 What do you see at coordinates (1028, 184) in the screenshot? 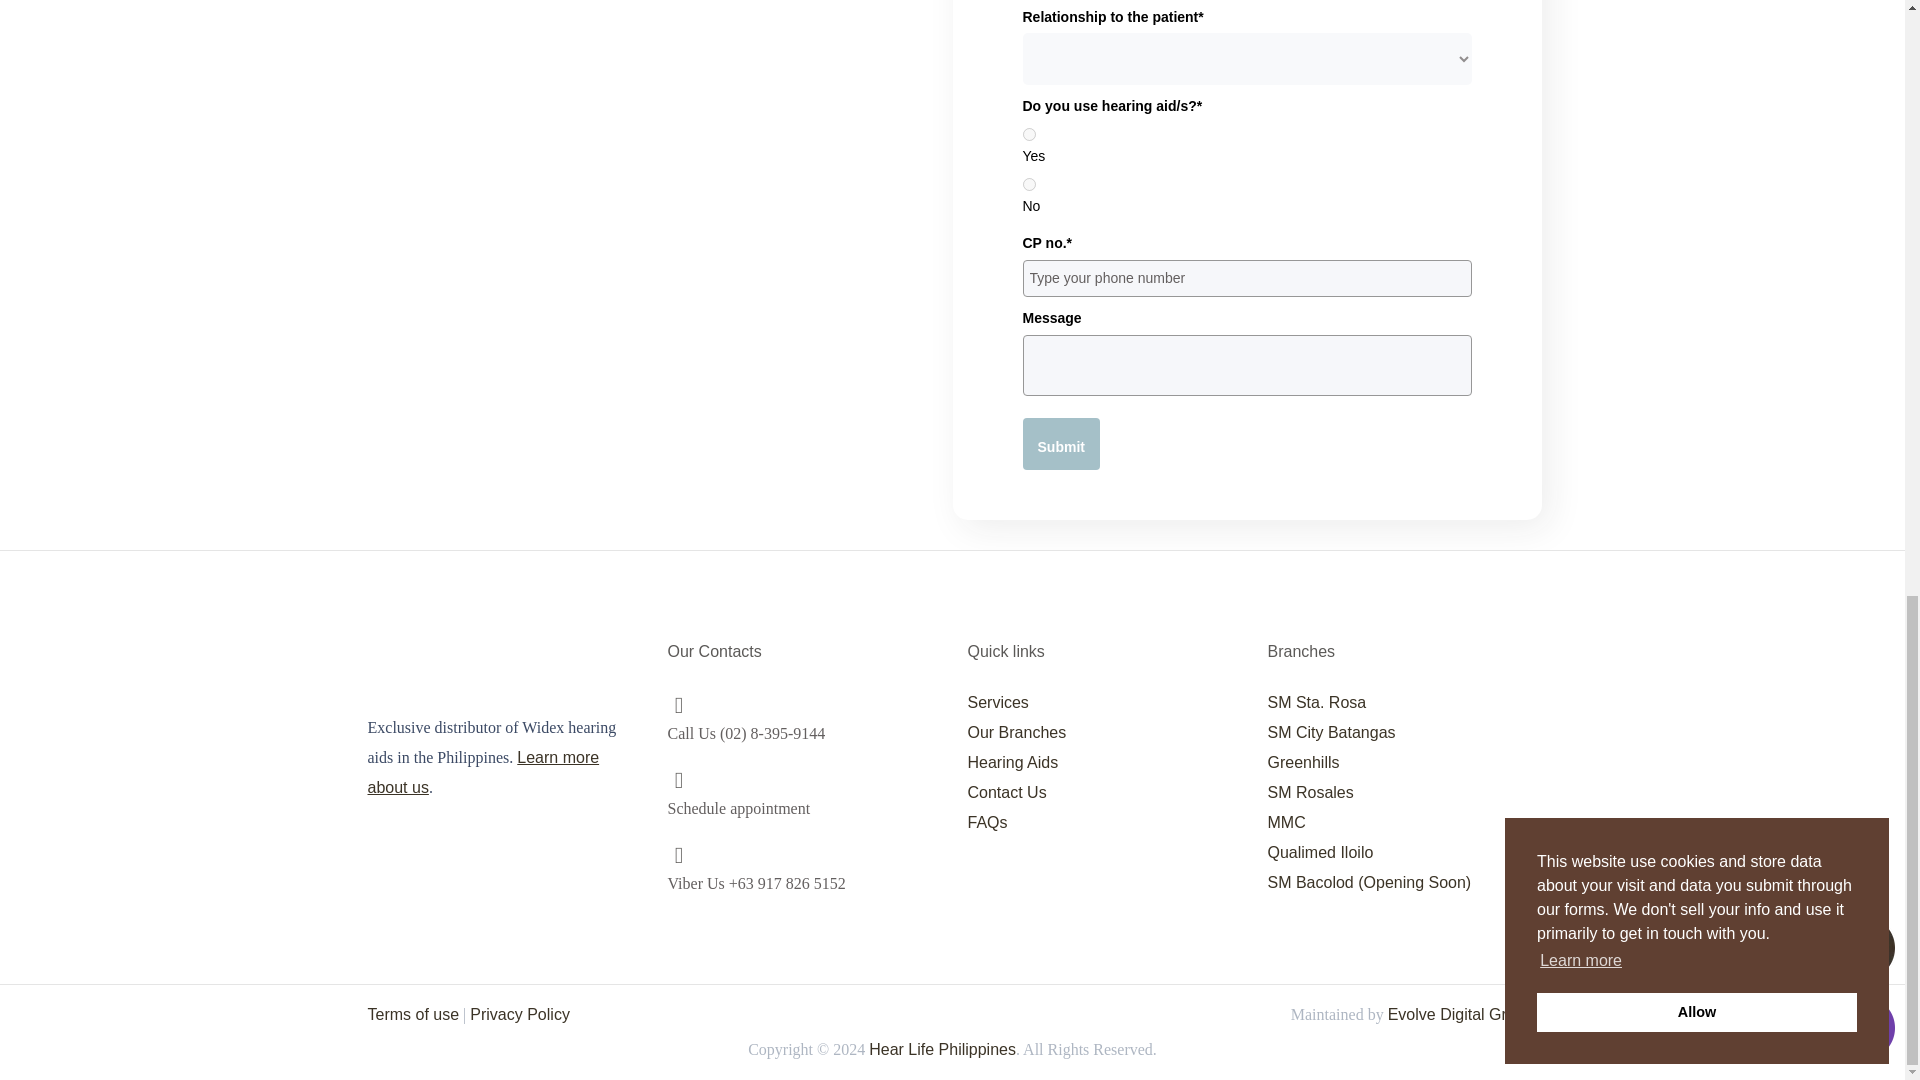
I see `No` at bounding box center [1028, 184].